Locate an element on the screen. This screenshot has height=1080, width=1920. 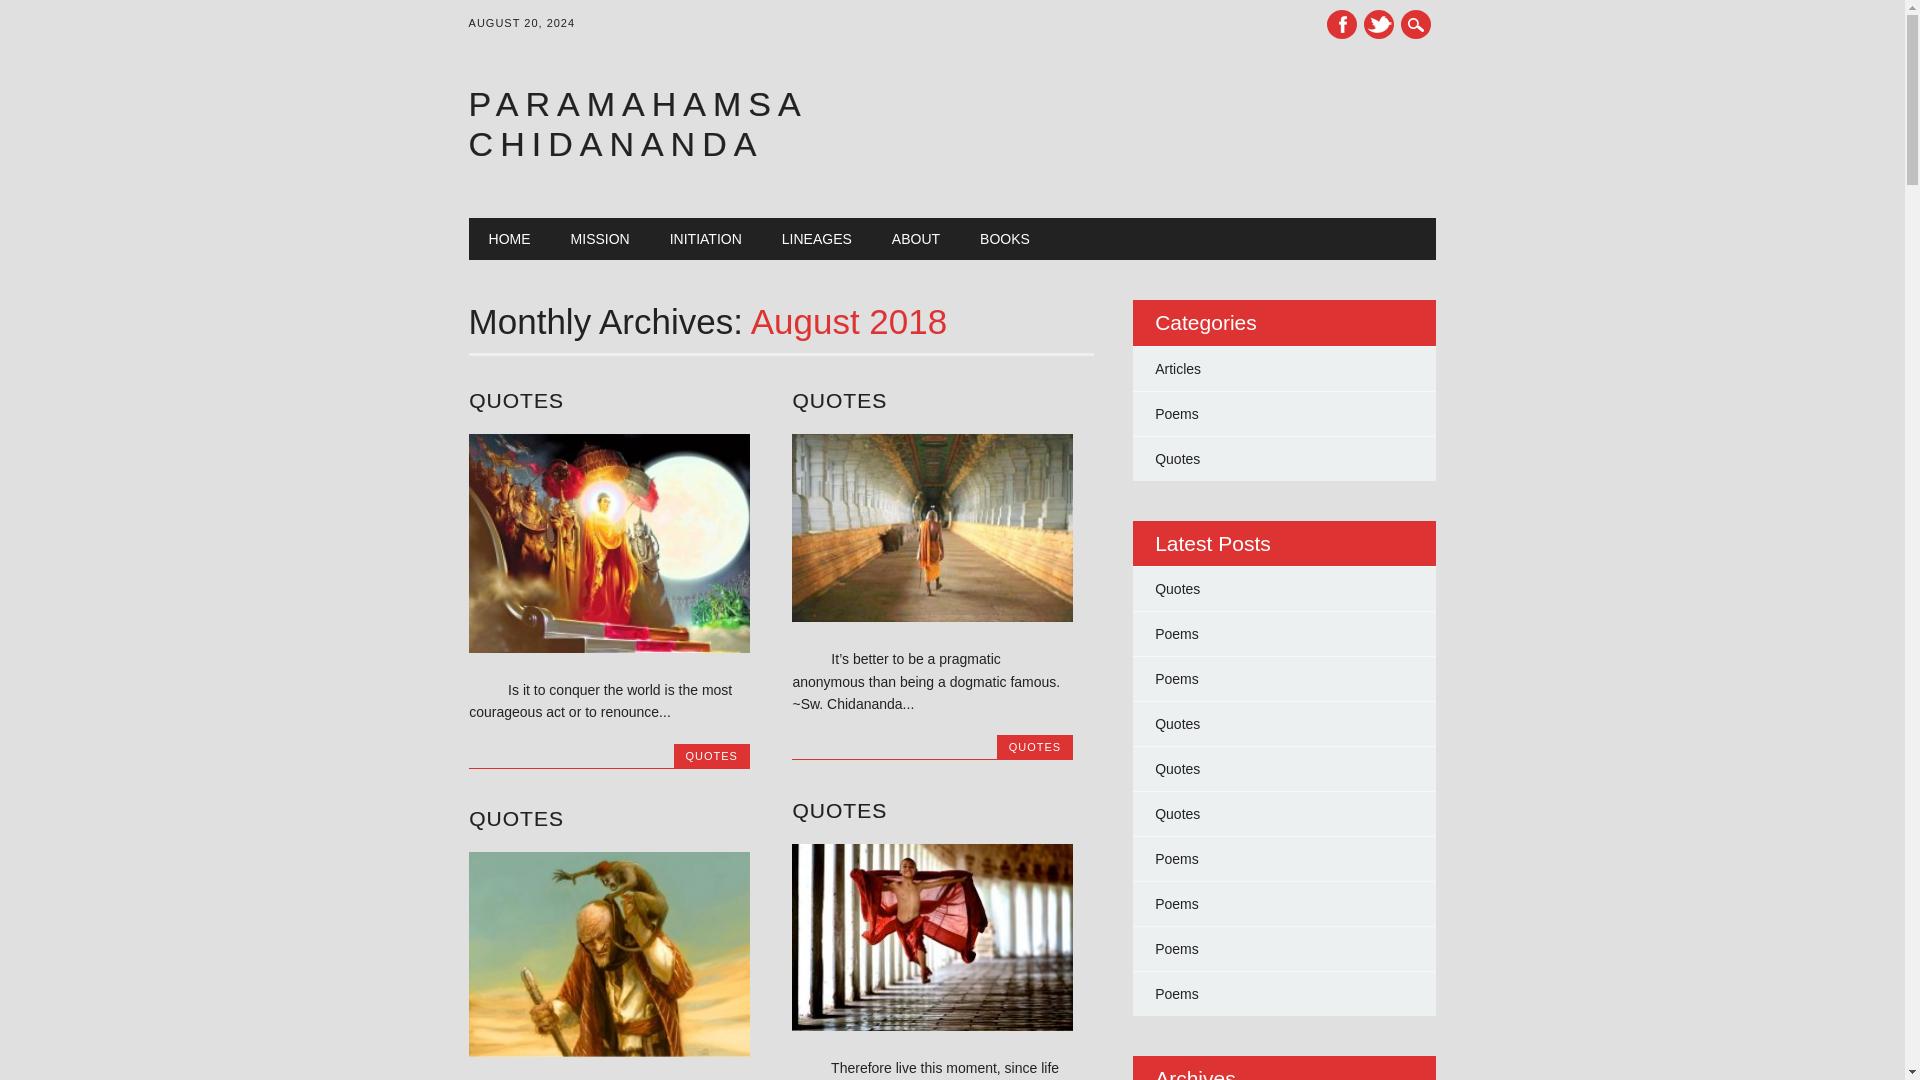
QUOTES is located at coordinates (711, 756).